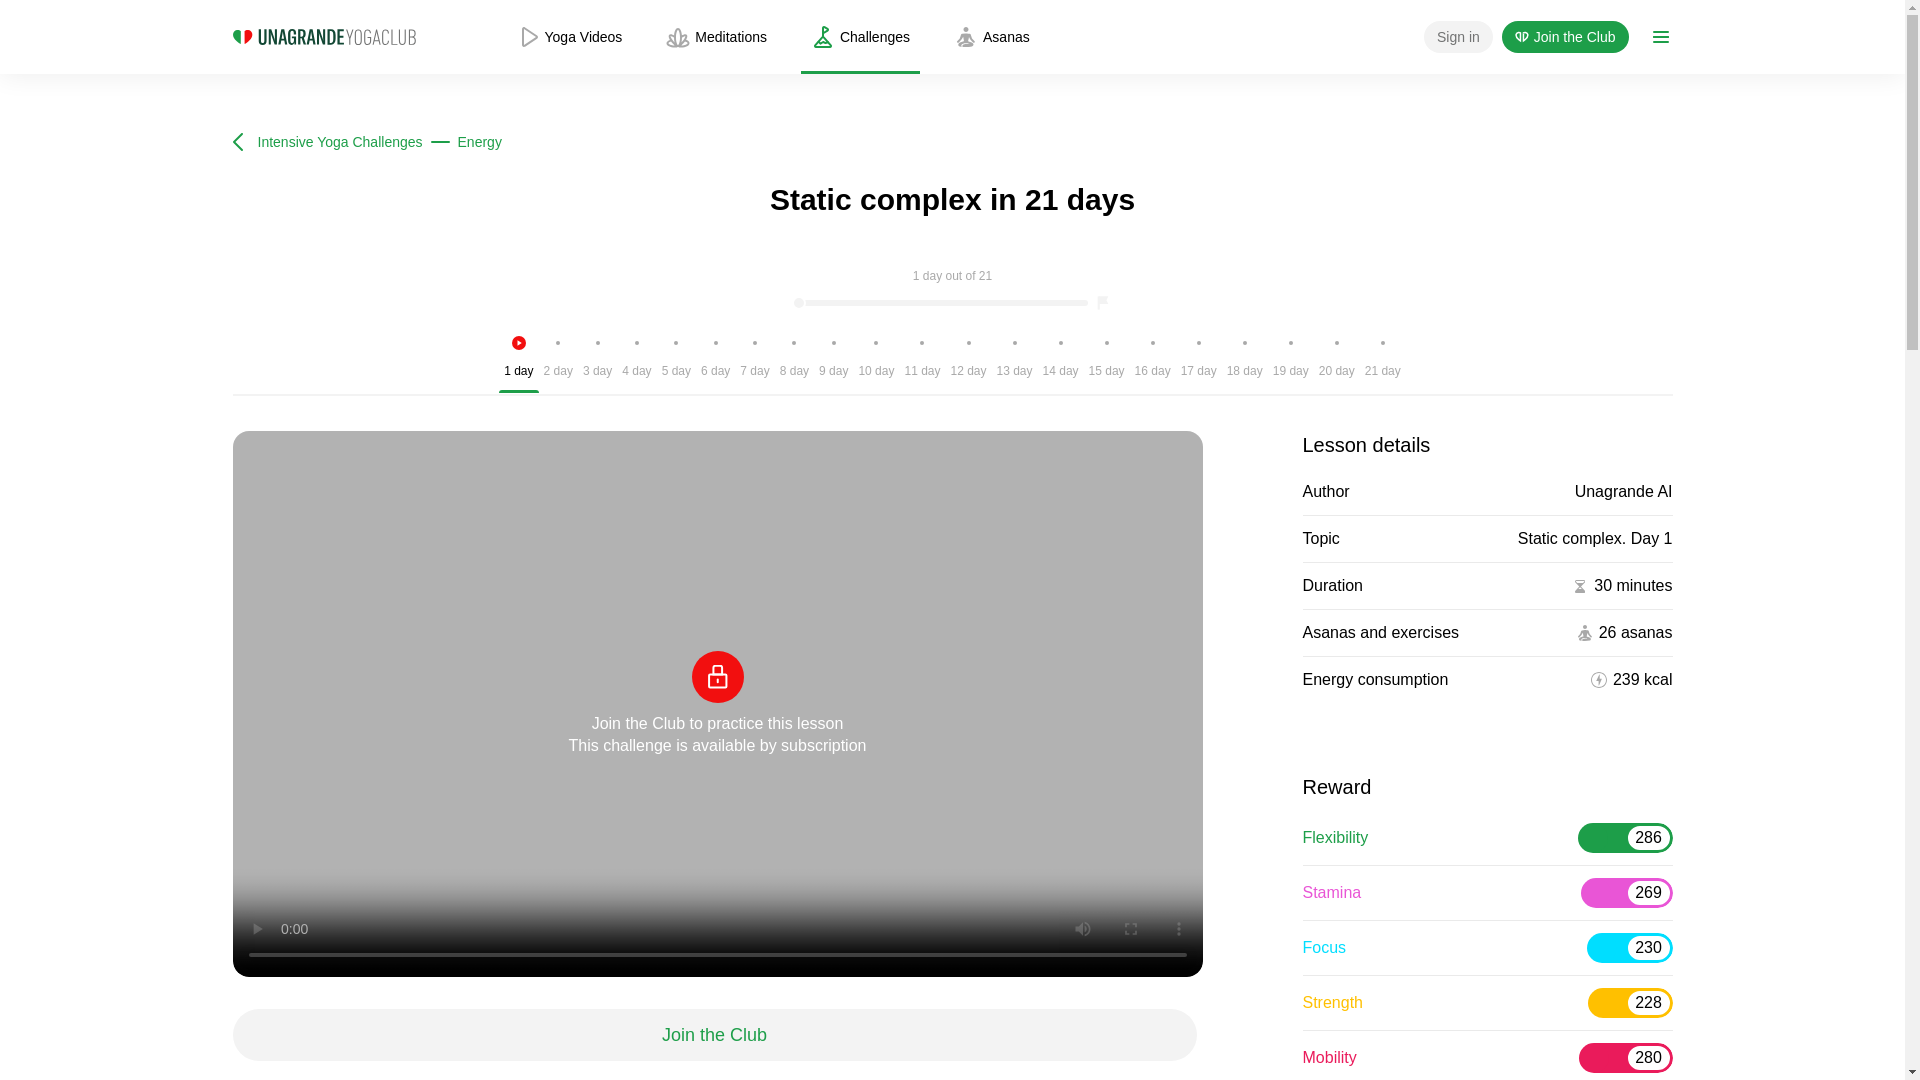  I want to click on 3 day, so click(596, 362).